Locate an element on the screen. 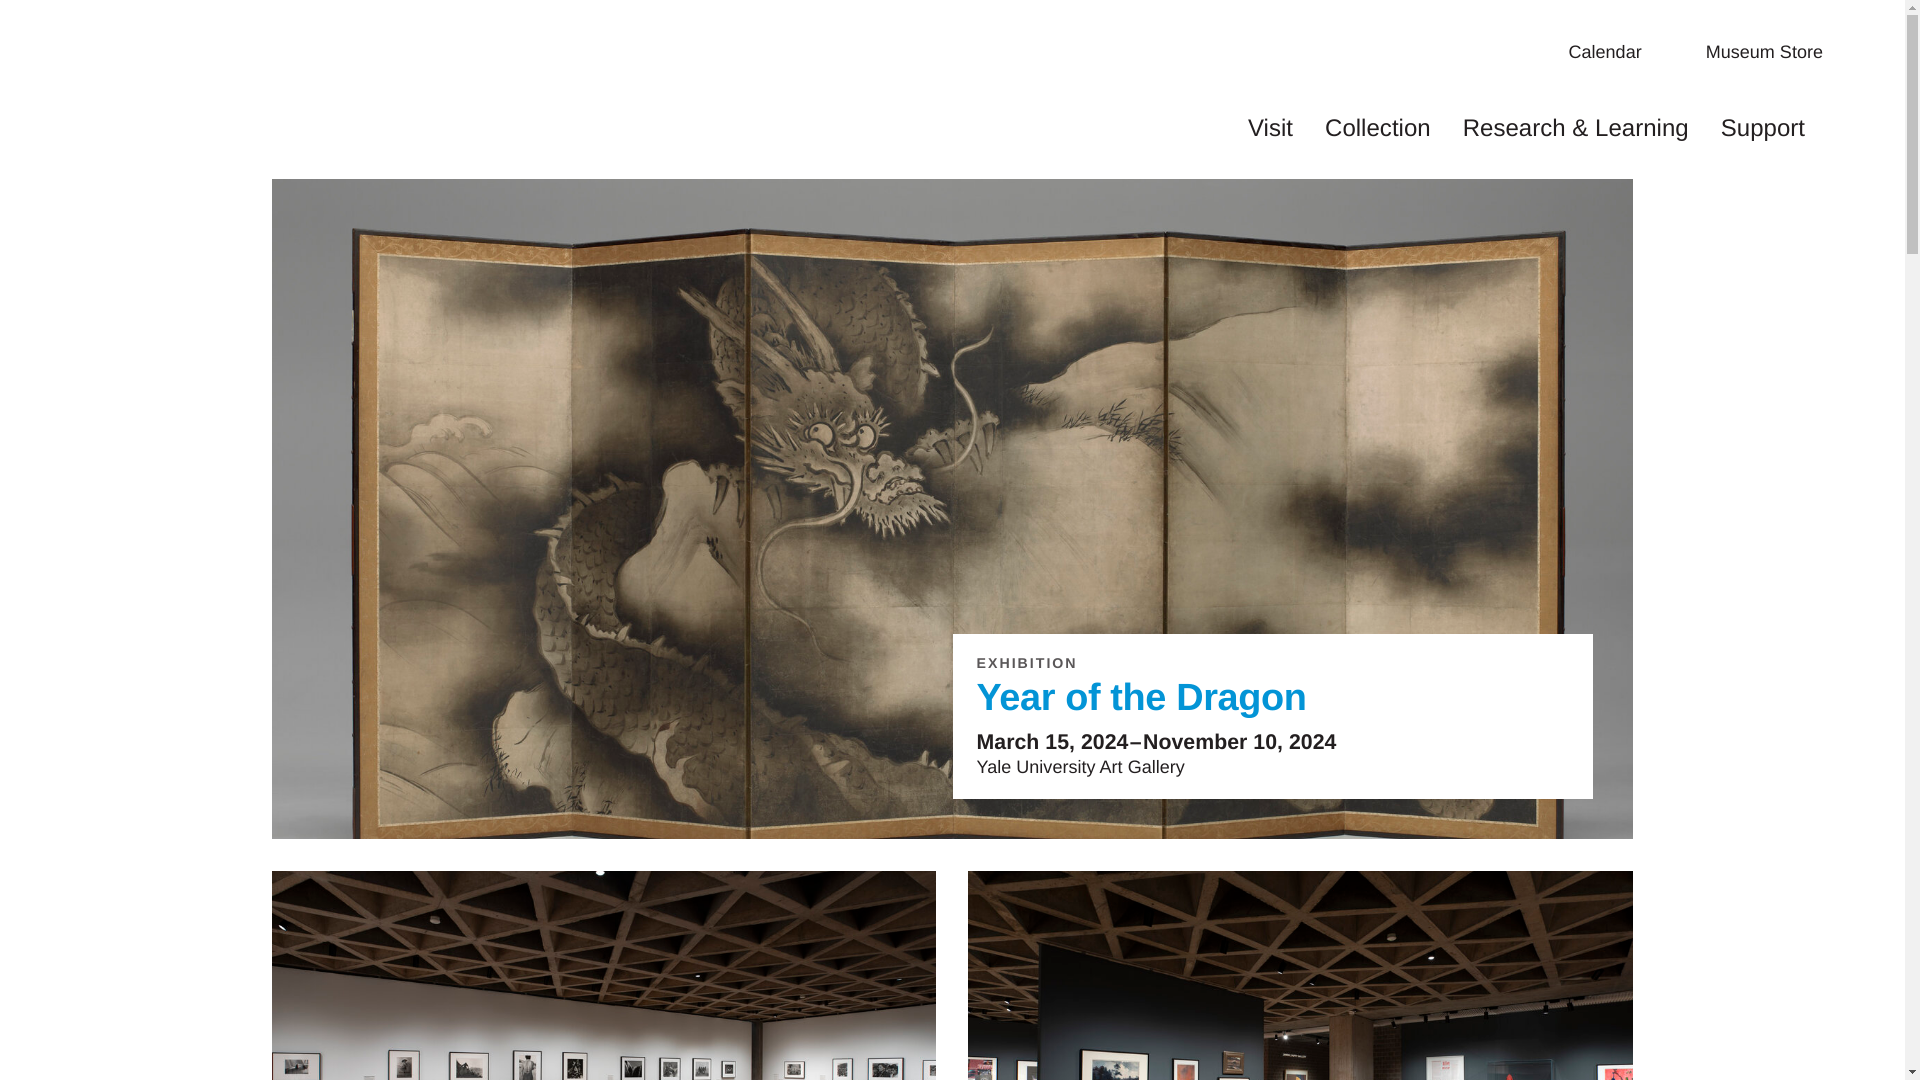 The height and width of the screenshot is (1080, 1920). Calendar is located at coordinates (1620, 51).